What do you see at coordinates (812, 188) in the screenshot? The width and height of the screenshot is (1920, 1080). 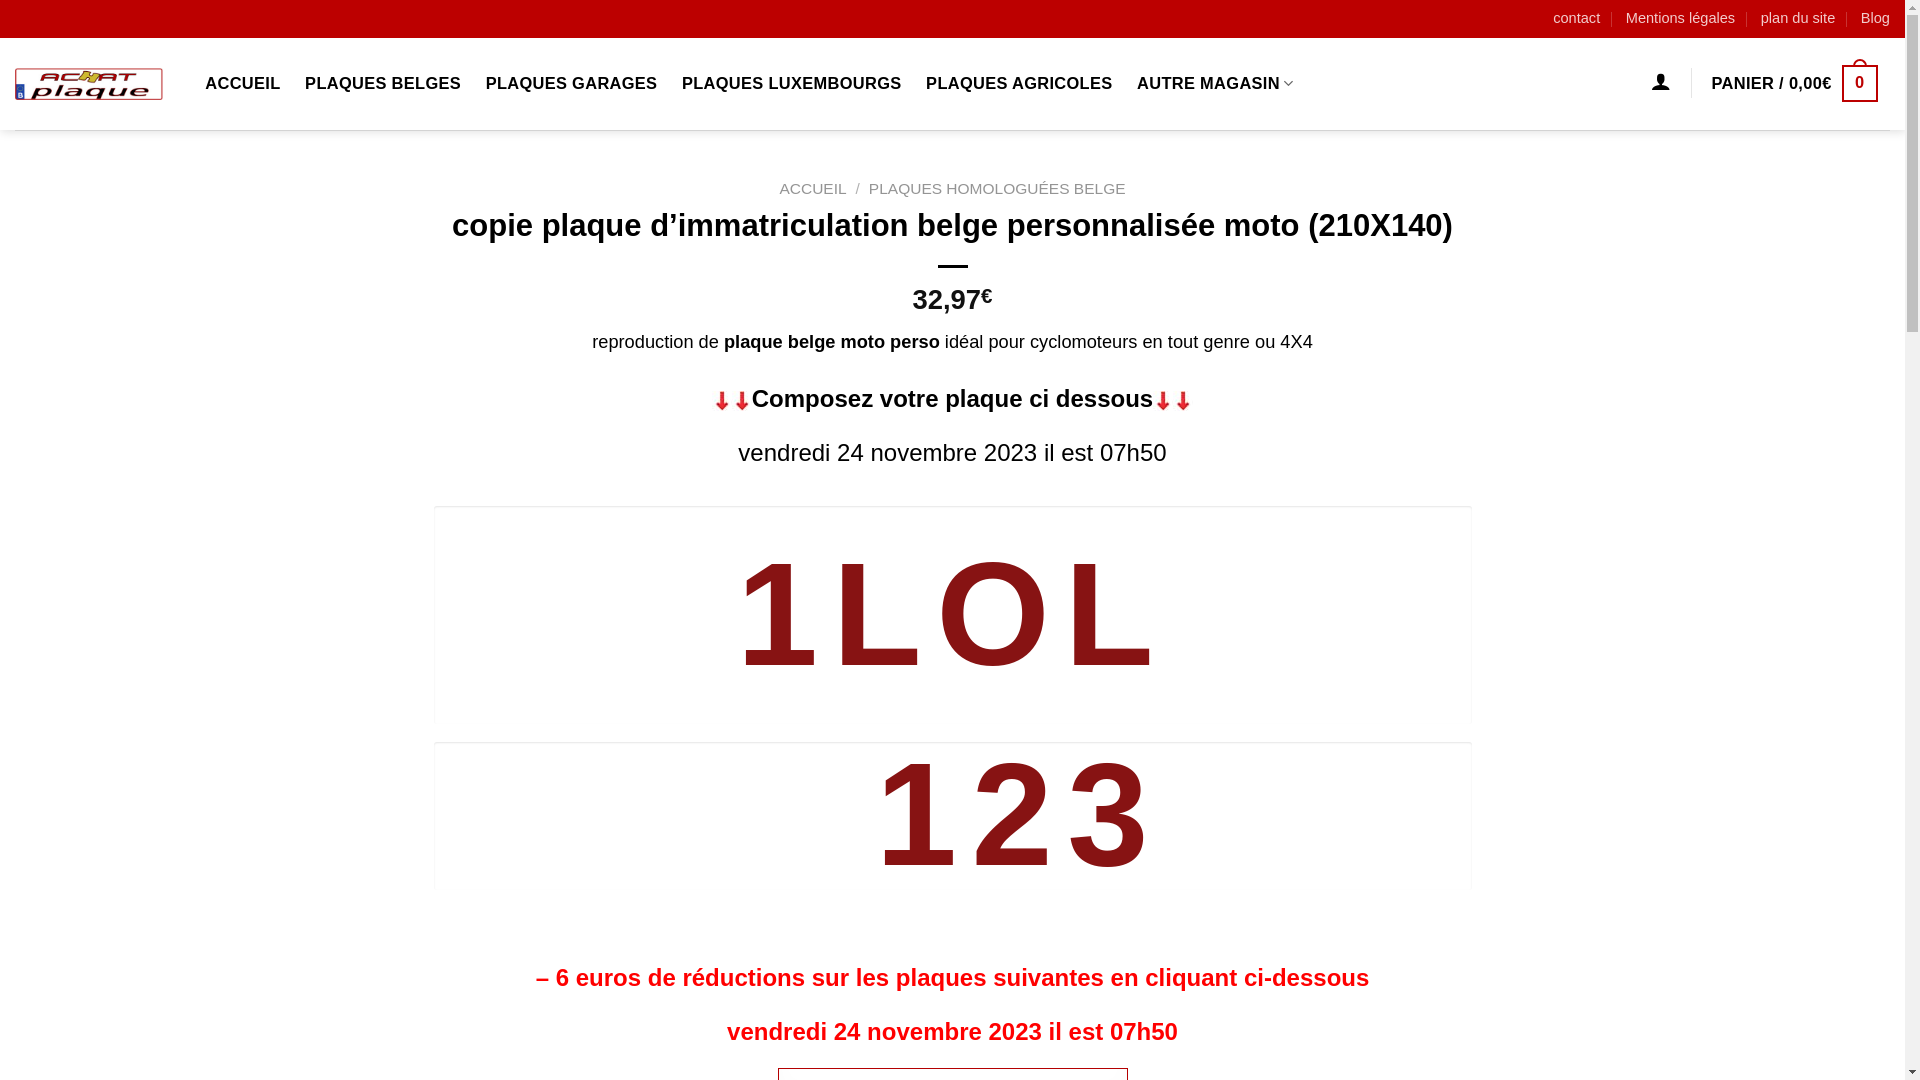 I see `ACCUEIL` at bounding box center [812, 188].